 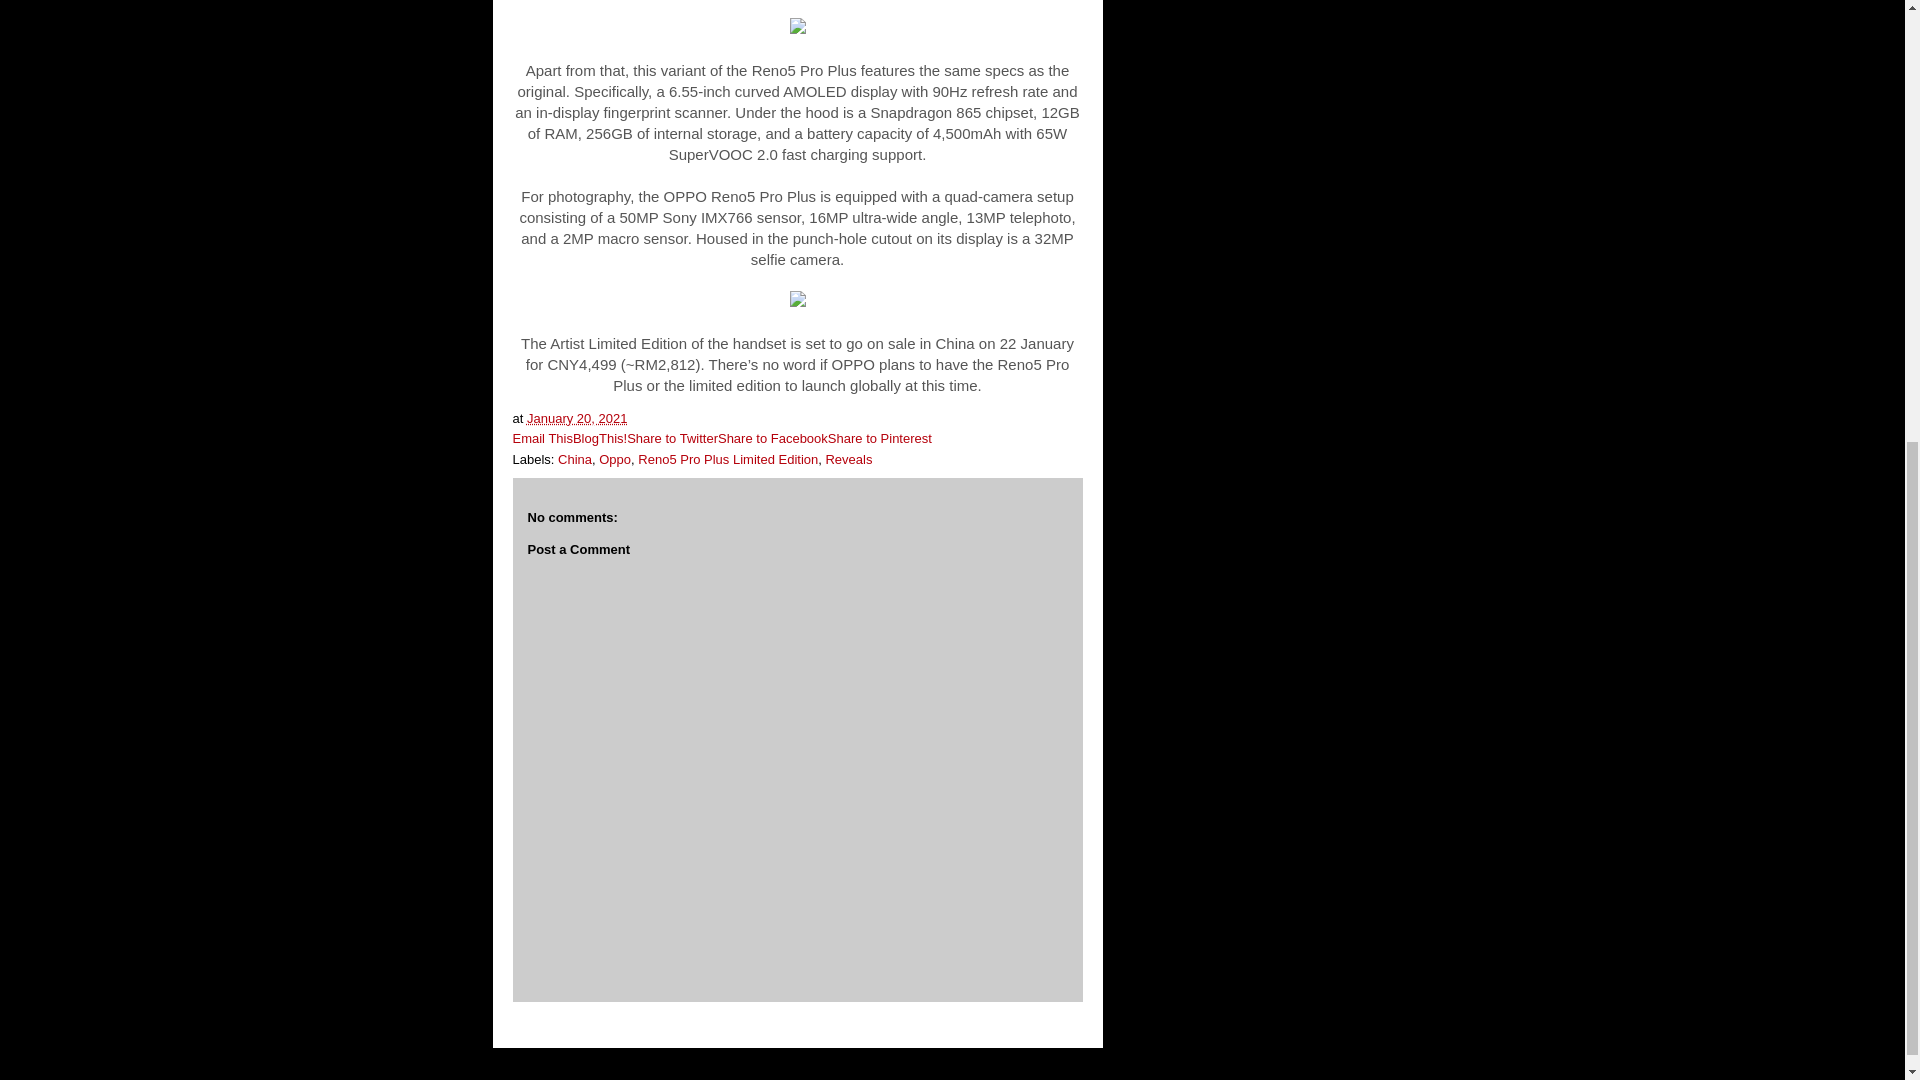 I want to click on Oppo, so click(x=615, y=459).